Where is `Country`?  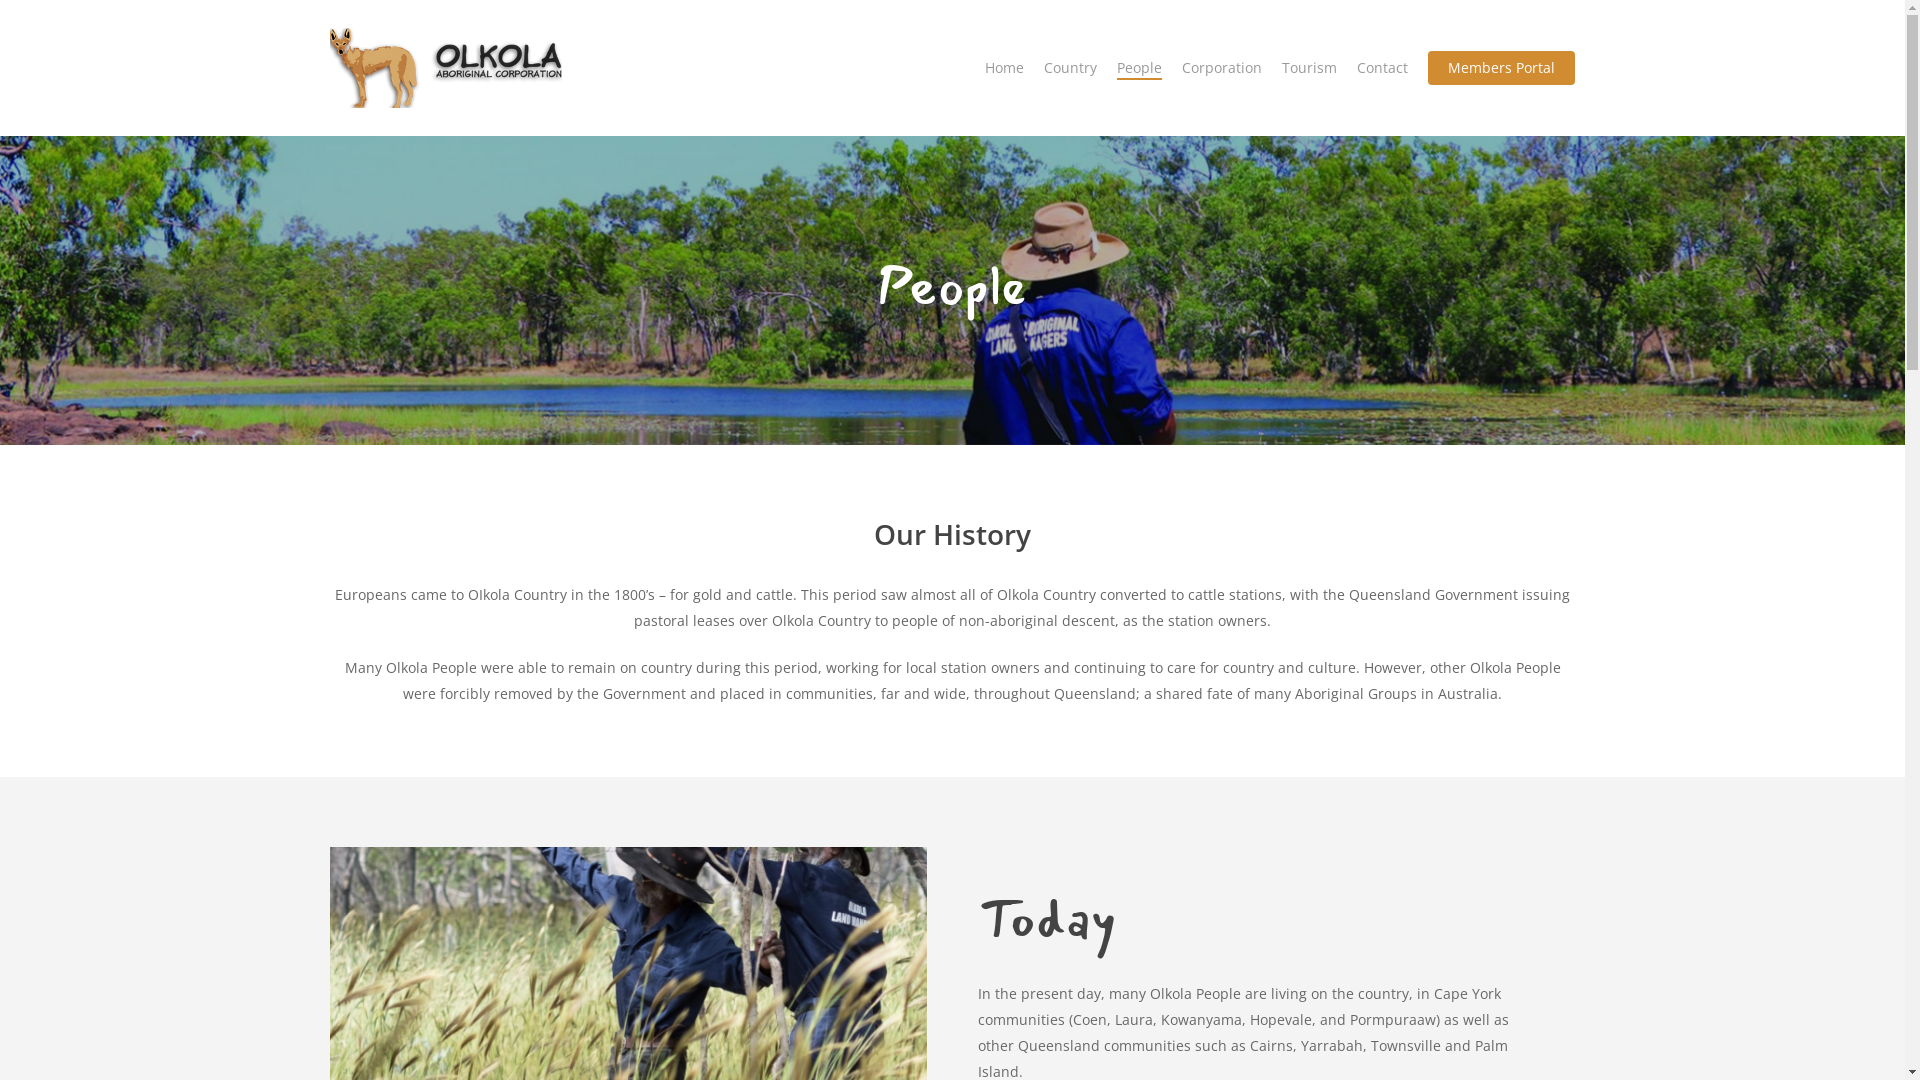 Country is located at coordinates (1070, 68).